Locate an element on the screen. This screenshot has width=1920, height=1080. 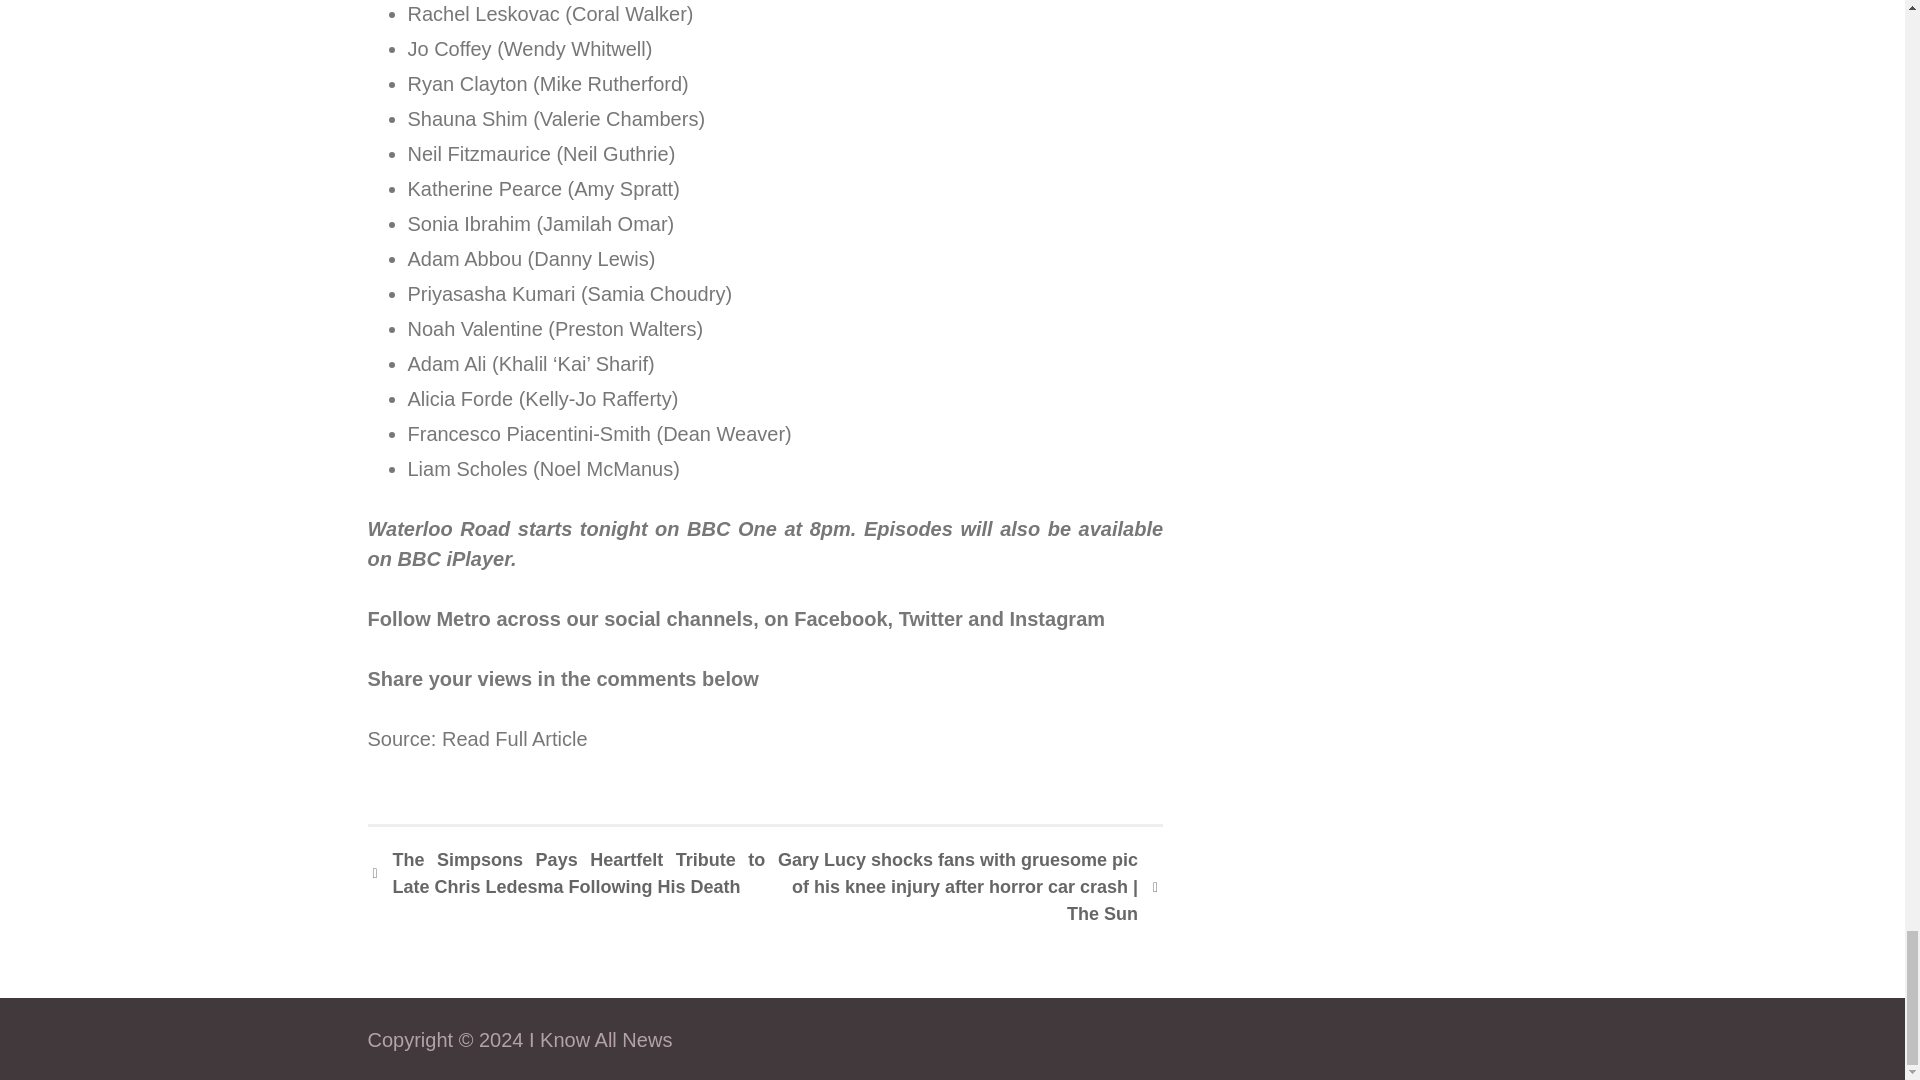
Read Full Article is located at coordinates (514, 738).